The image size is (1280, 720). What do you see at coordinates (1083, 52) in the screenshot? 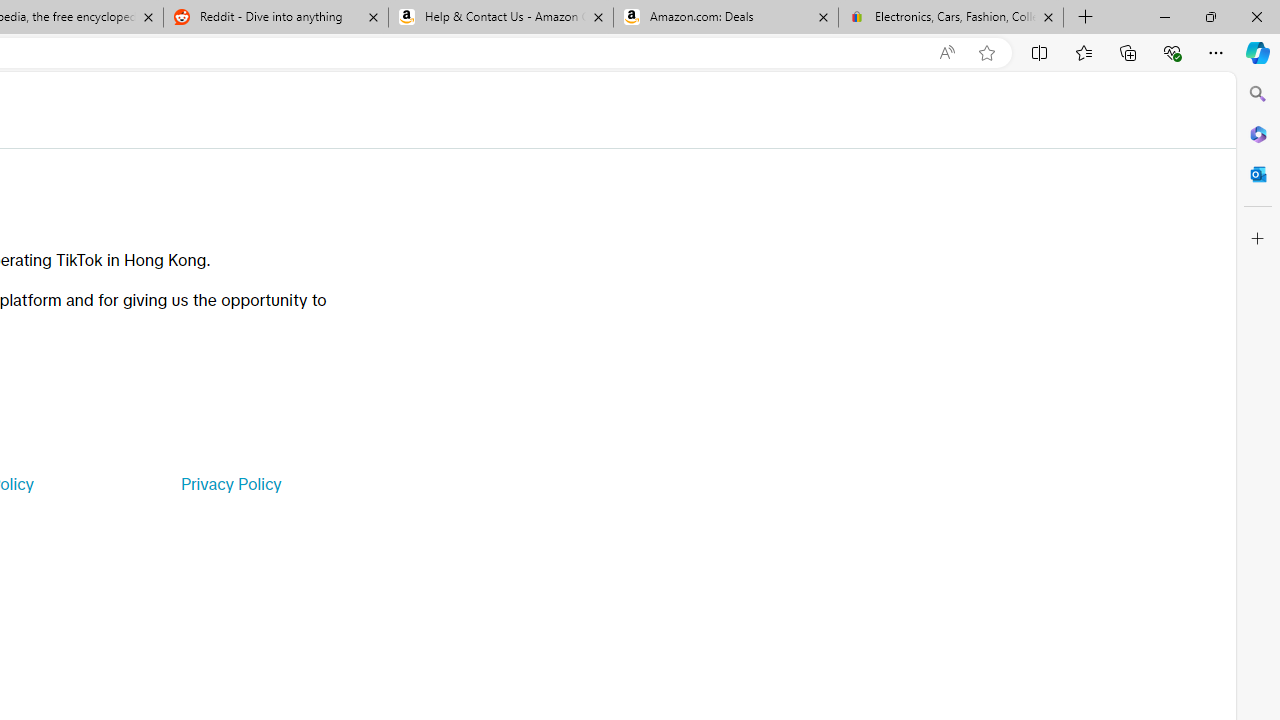
I see `Favorites` at bounding box center [1083, 52].